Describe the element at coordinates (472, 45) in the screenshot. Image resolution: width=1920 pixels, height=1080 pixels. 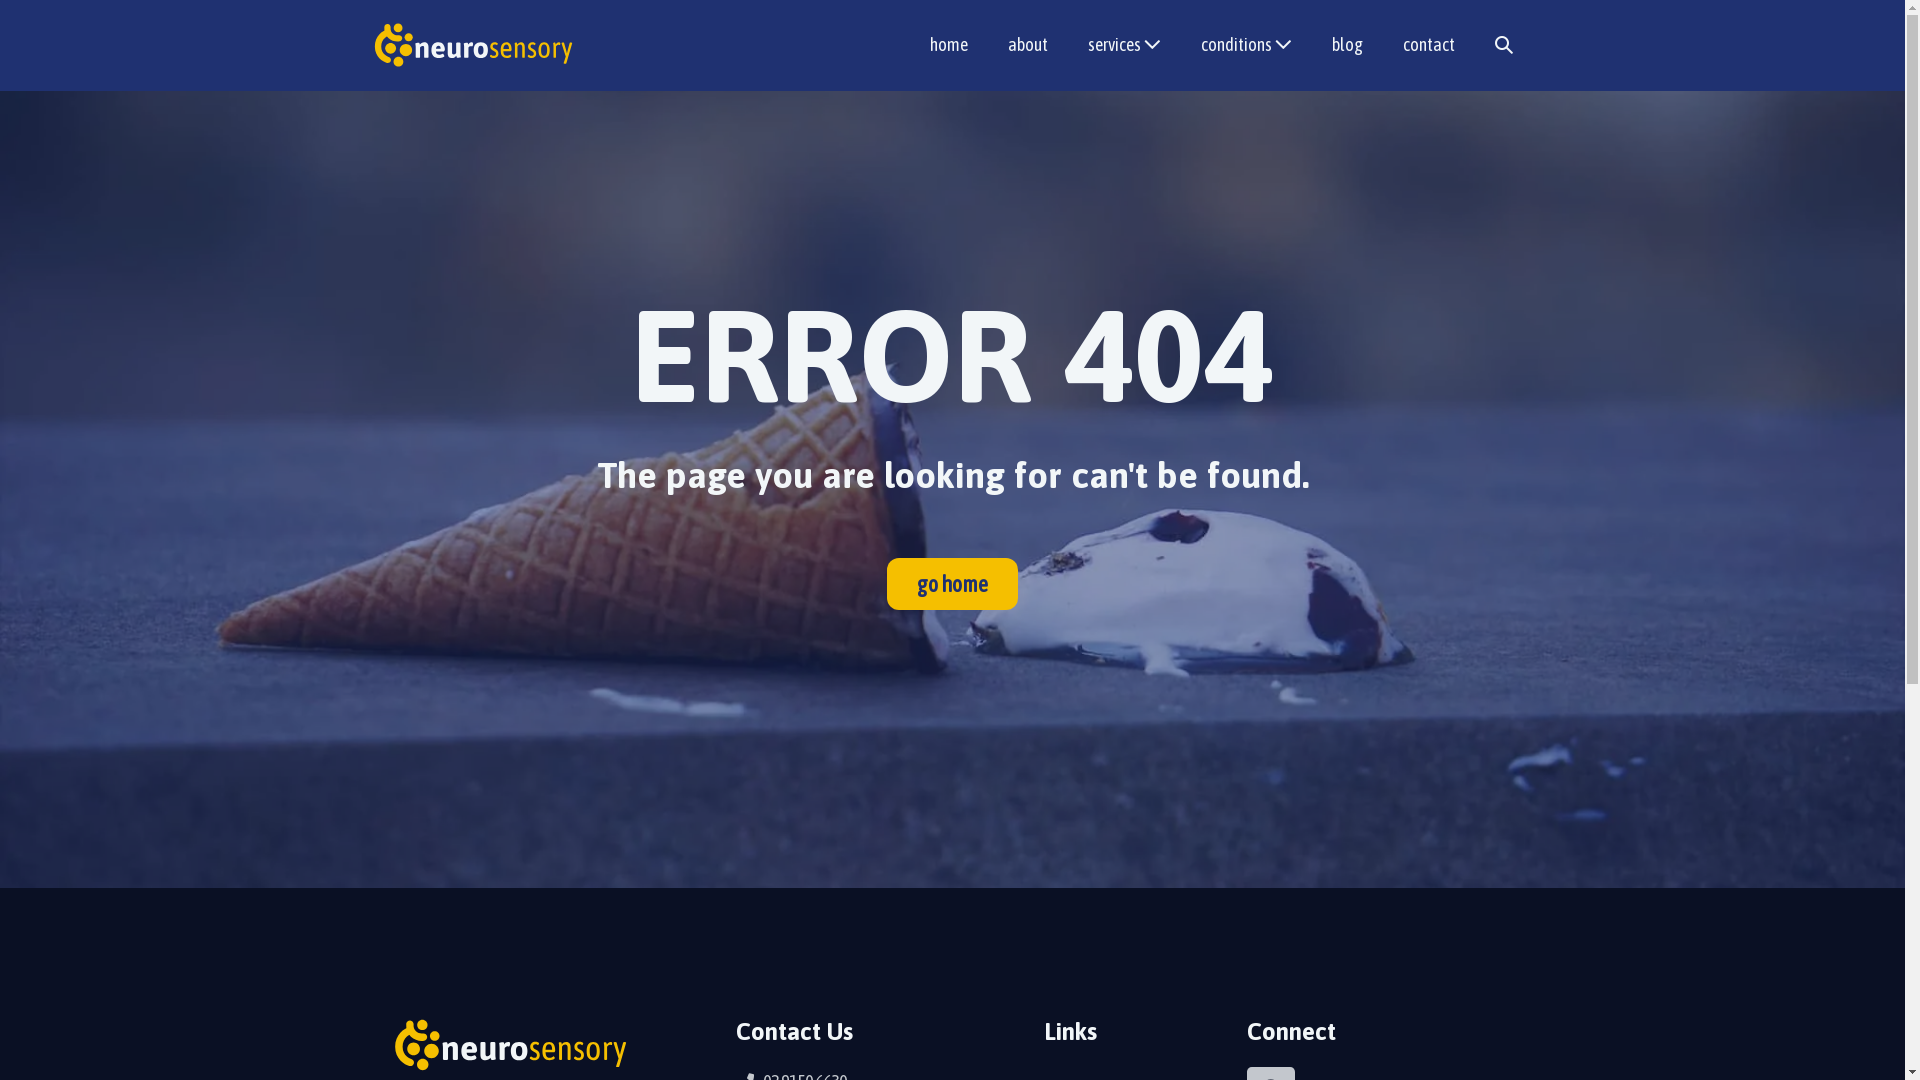
I see `Neurosensory` at that location.